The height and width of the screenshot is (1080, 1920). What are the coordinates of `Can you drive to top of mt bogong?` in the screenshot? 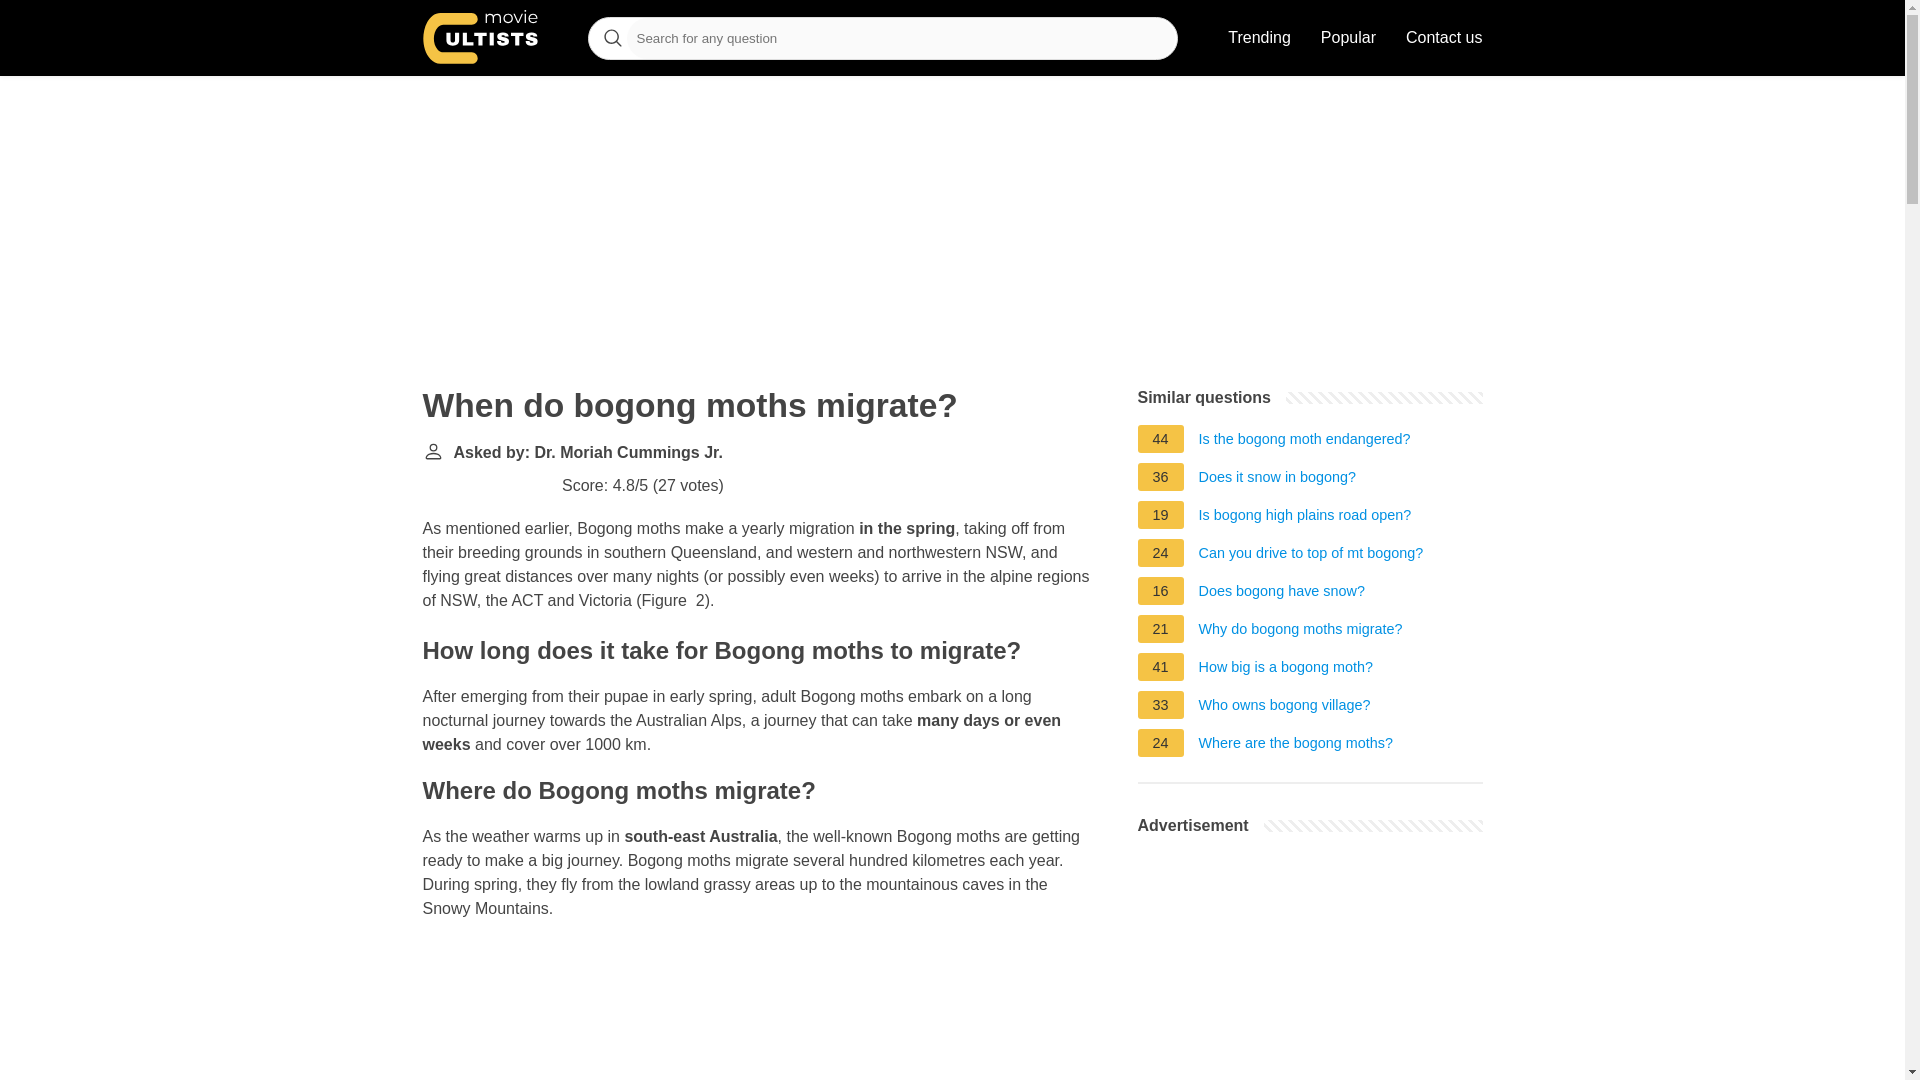 It's located at (1311, 556).